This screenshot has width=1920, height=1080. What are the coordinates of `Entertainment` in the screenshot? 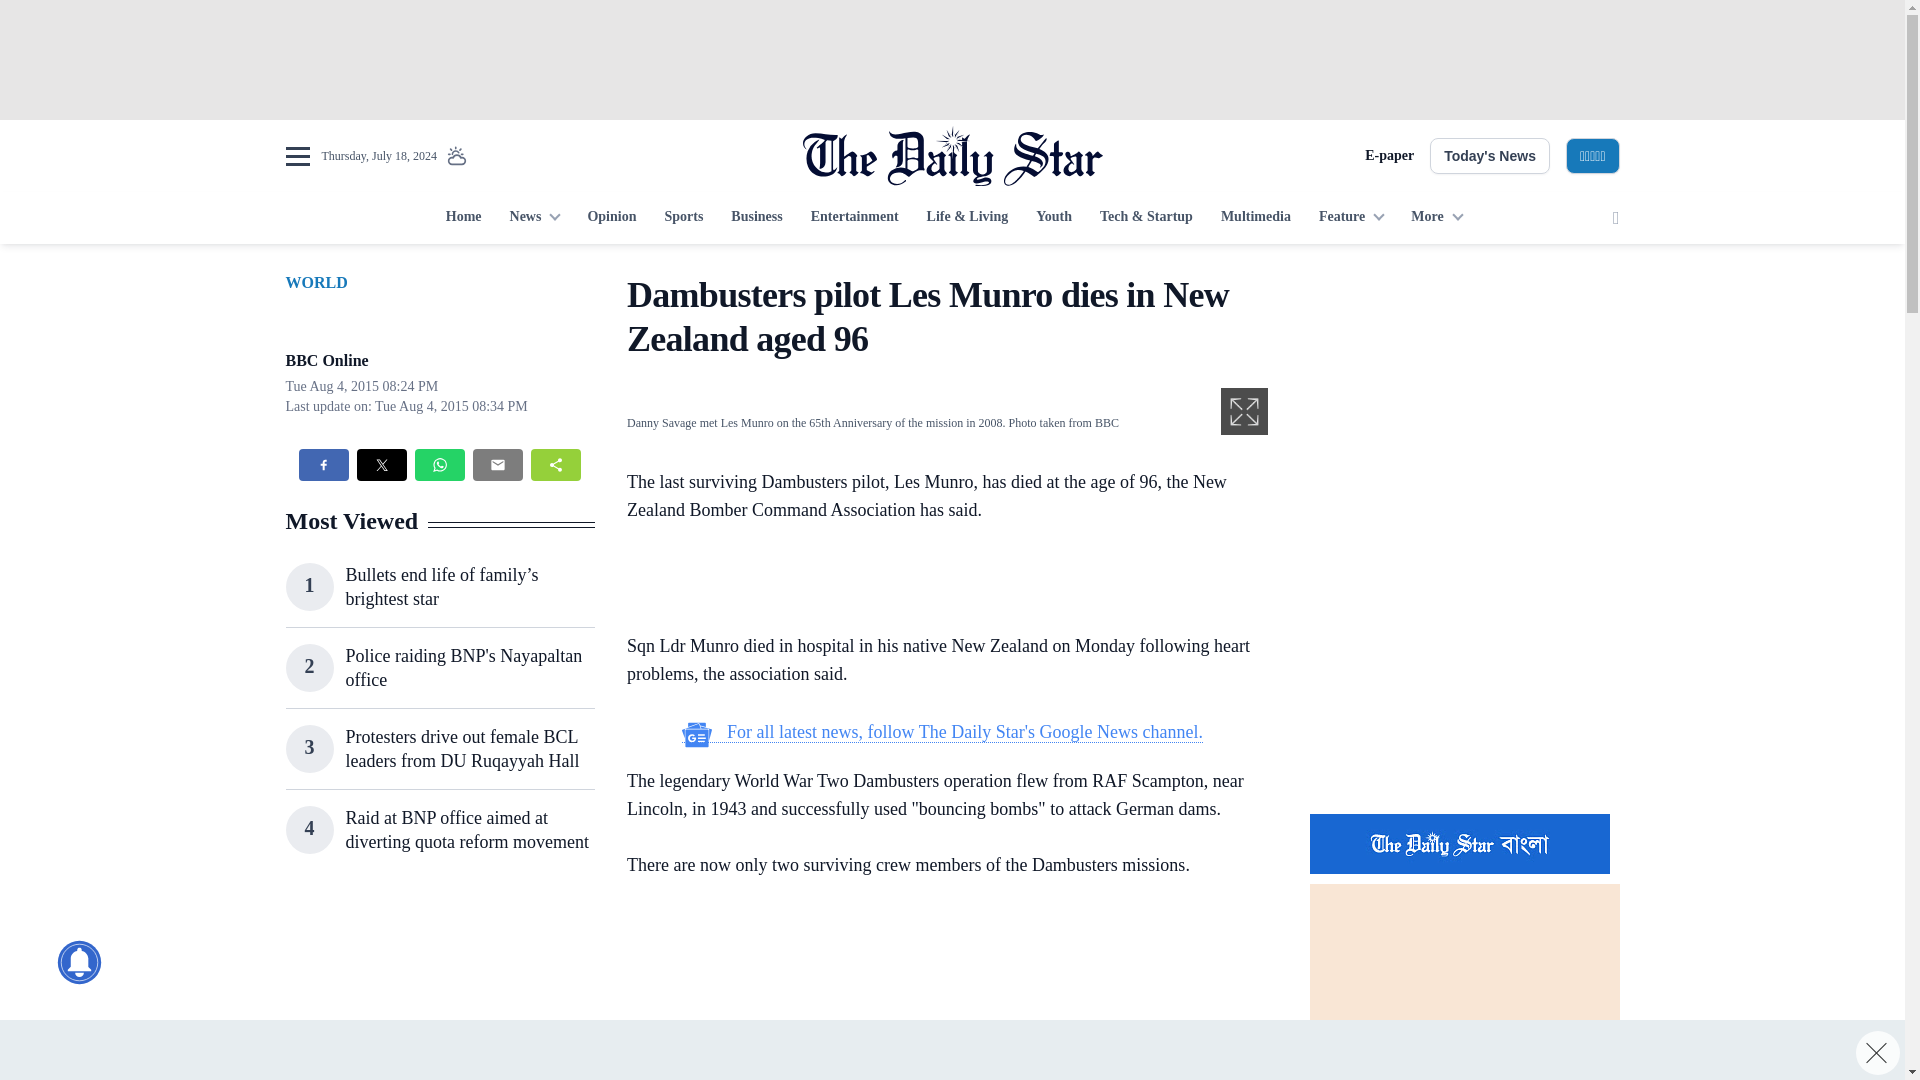 It's located at (854, 218).